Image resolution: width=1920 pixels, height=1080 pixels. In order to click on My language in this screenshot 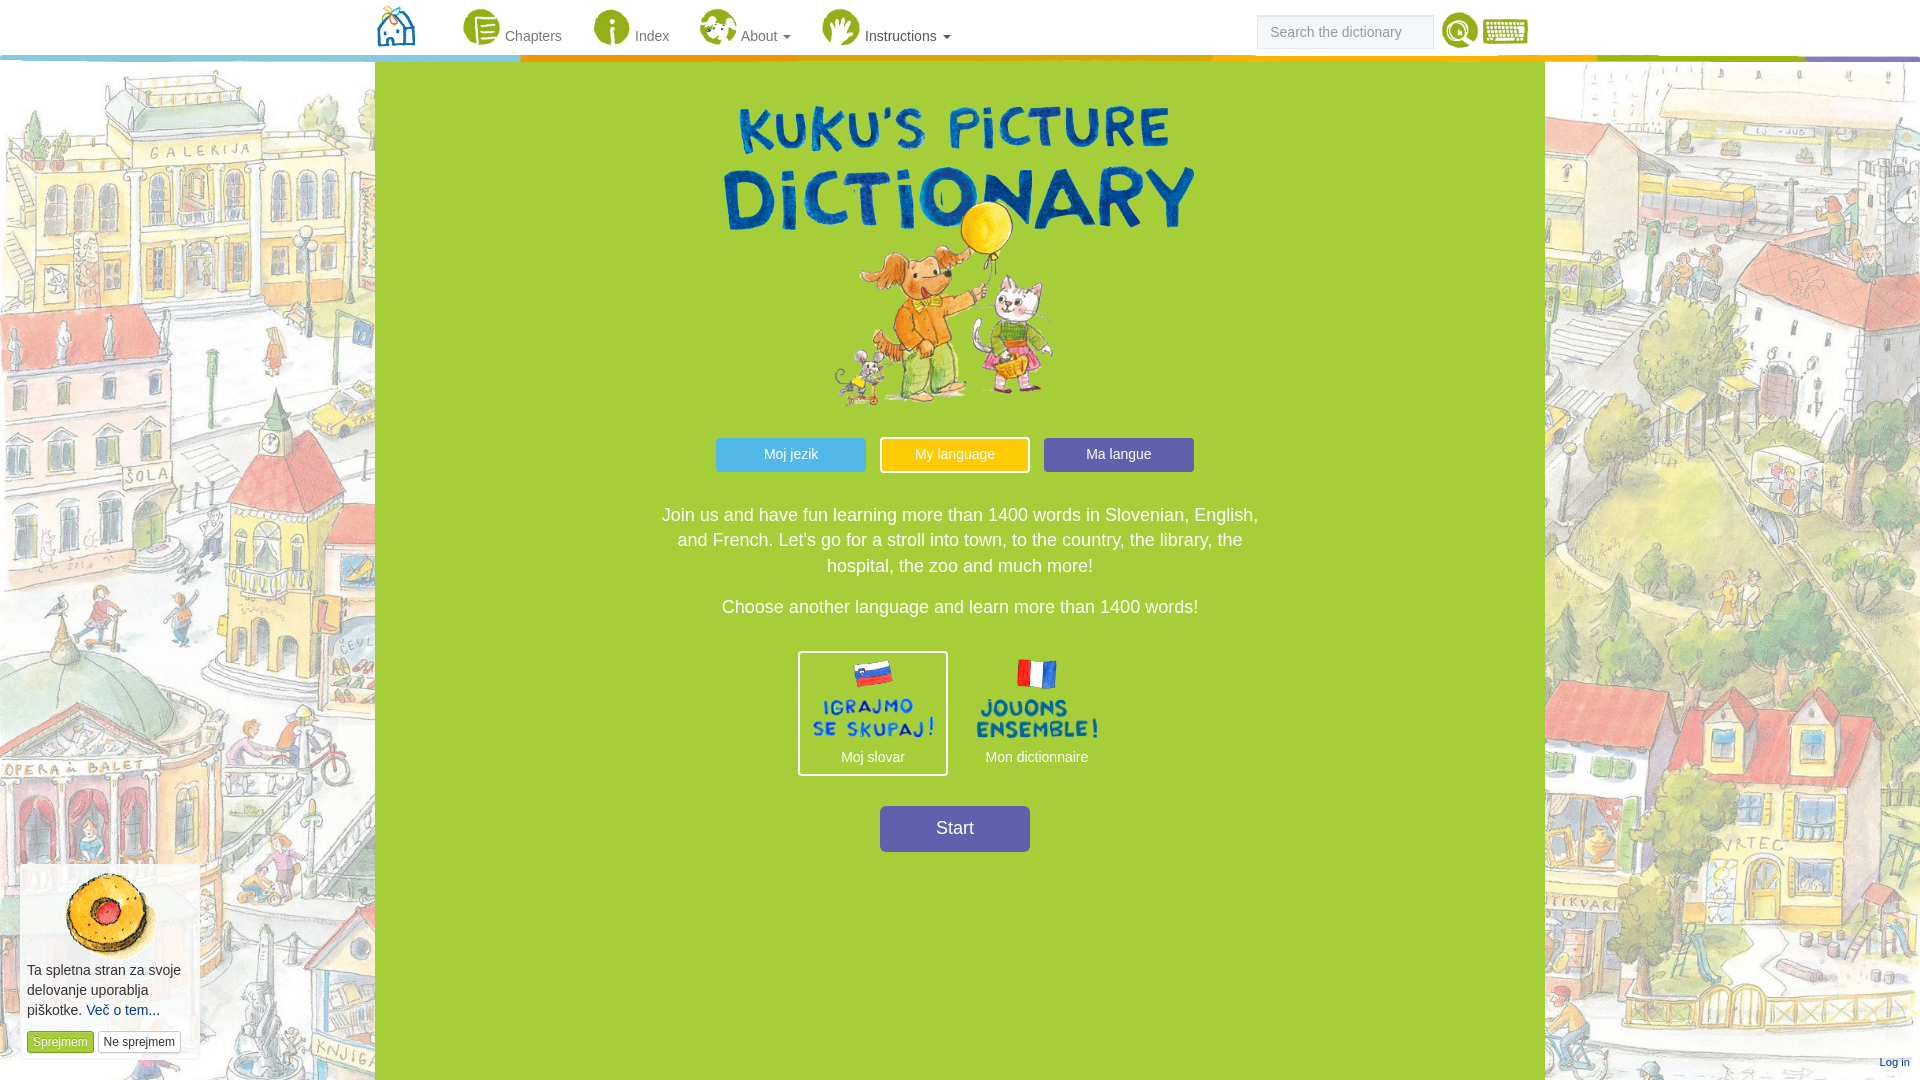, I will do `click(954, 455)`.